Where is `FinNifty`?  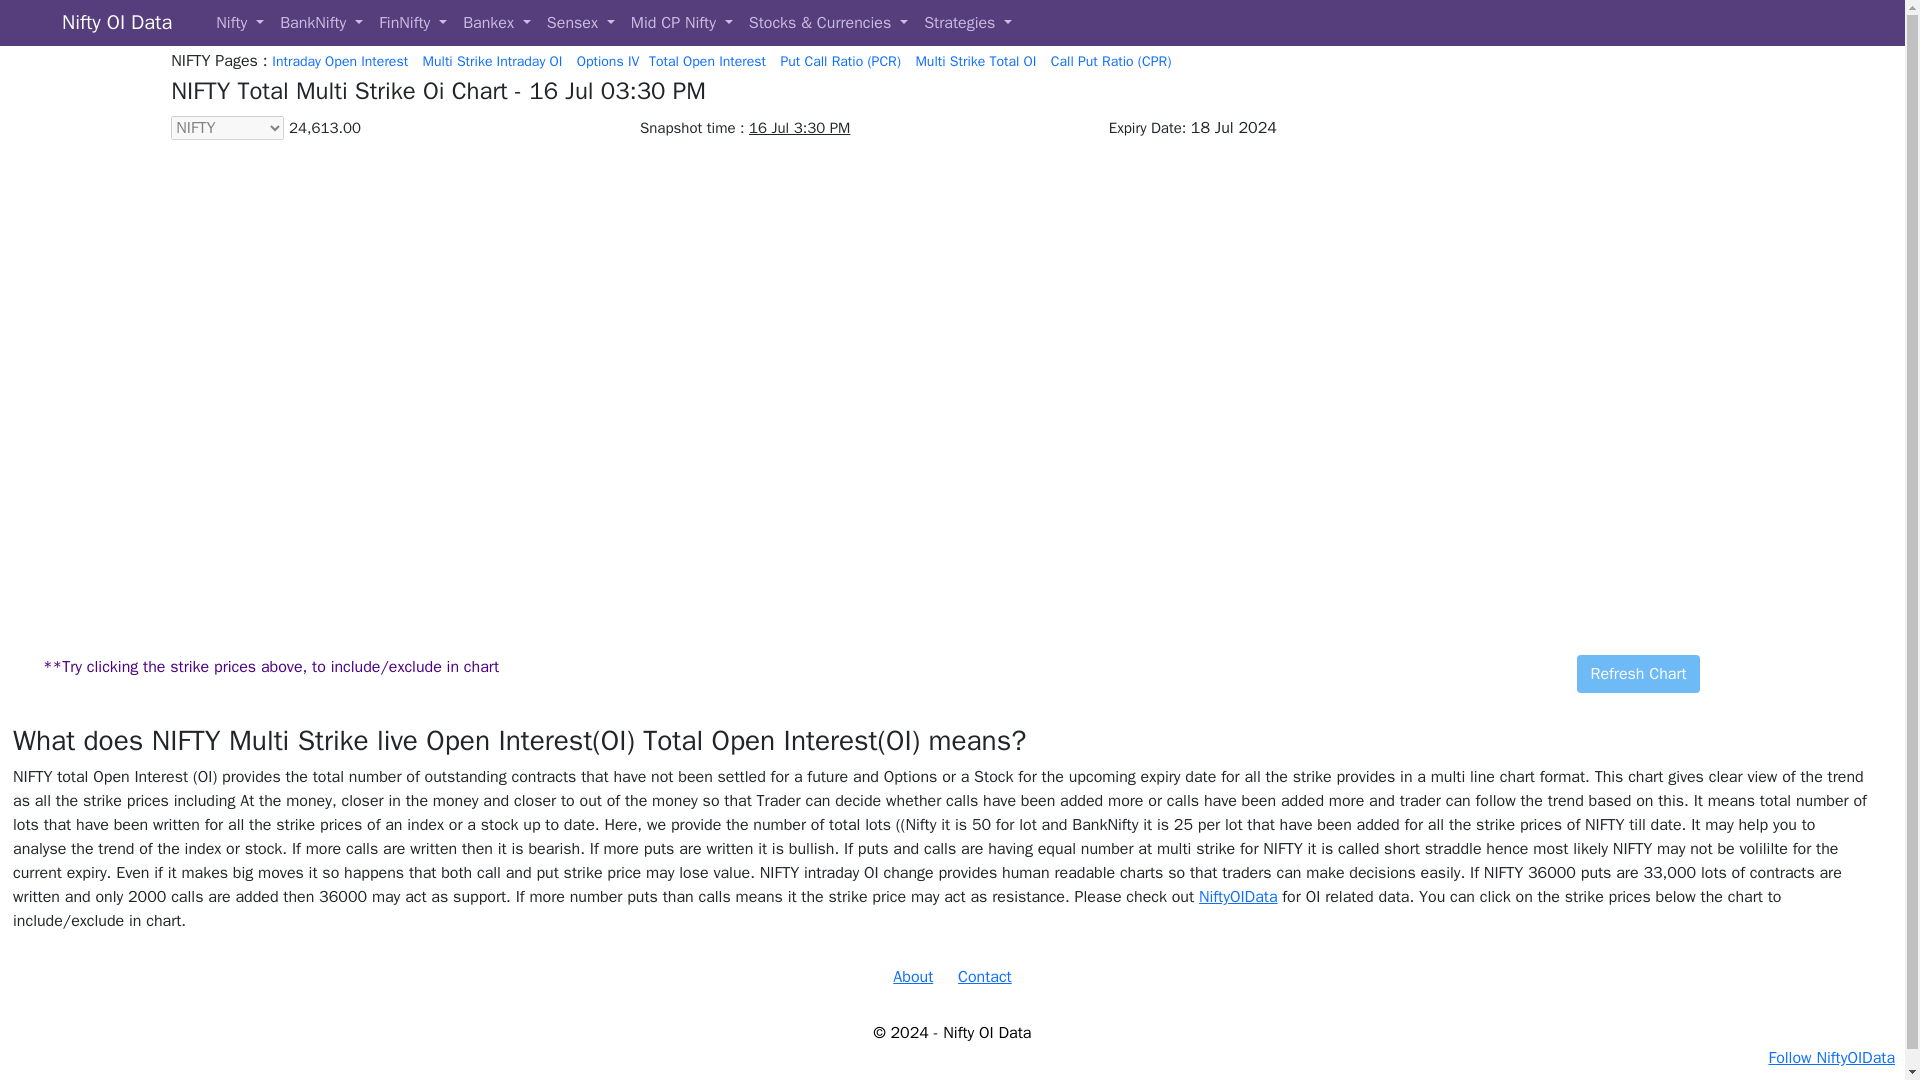
FinNifty is located at coordinates (412, 23).